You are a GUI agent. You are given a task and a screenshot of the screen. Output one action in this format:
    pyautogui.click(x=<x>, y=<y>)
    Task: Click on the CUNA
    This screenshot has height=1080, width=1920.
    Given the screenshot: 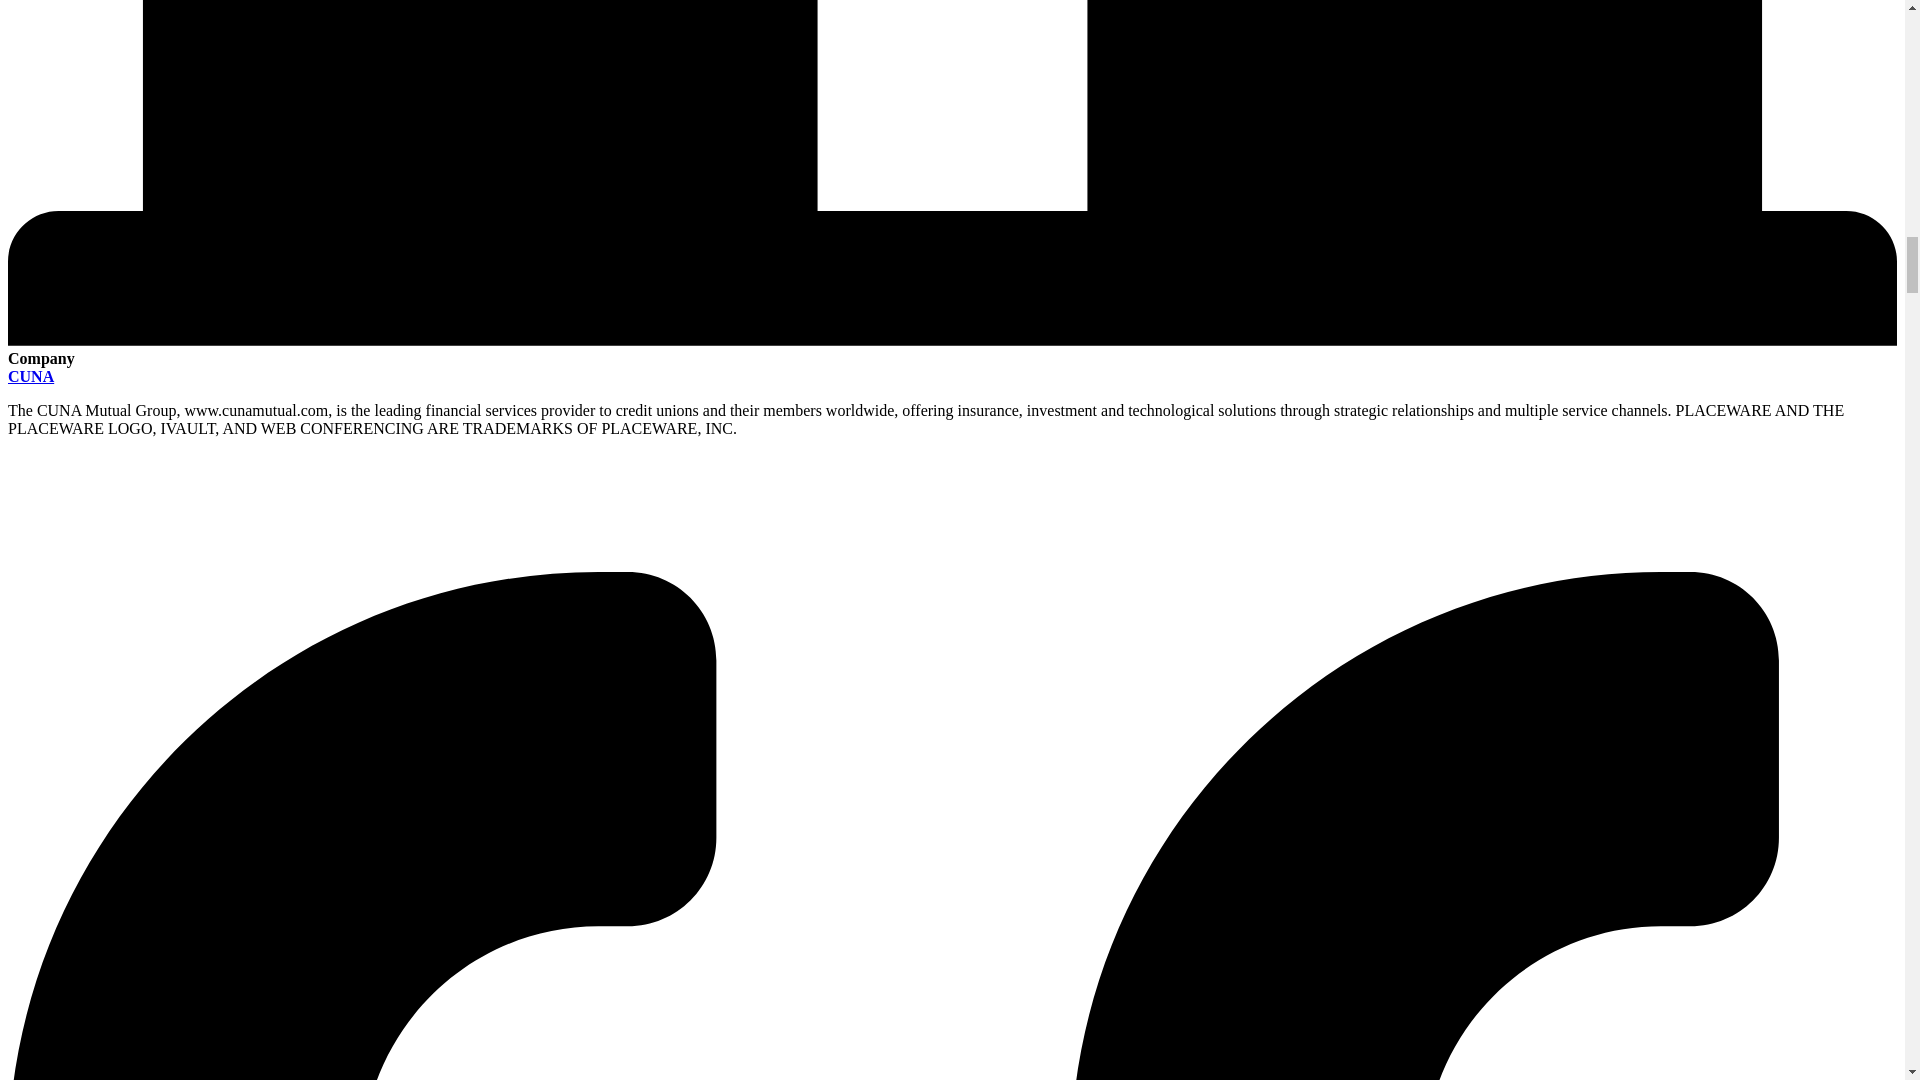 What is the action you would take?
    pyautogui.click(x=30, y=376)
    